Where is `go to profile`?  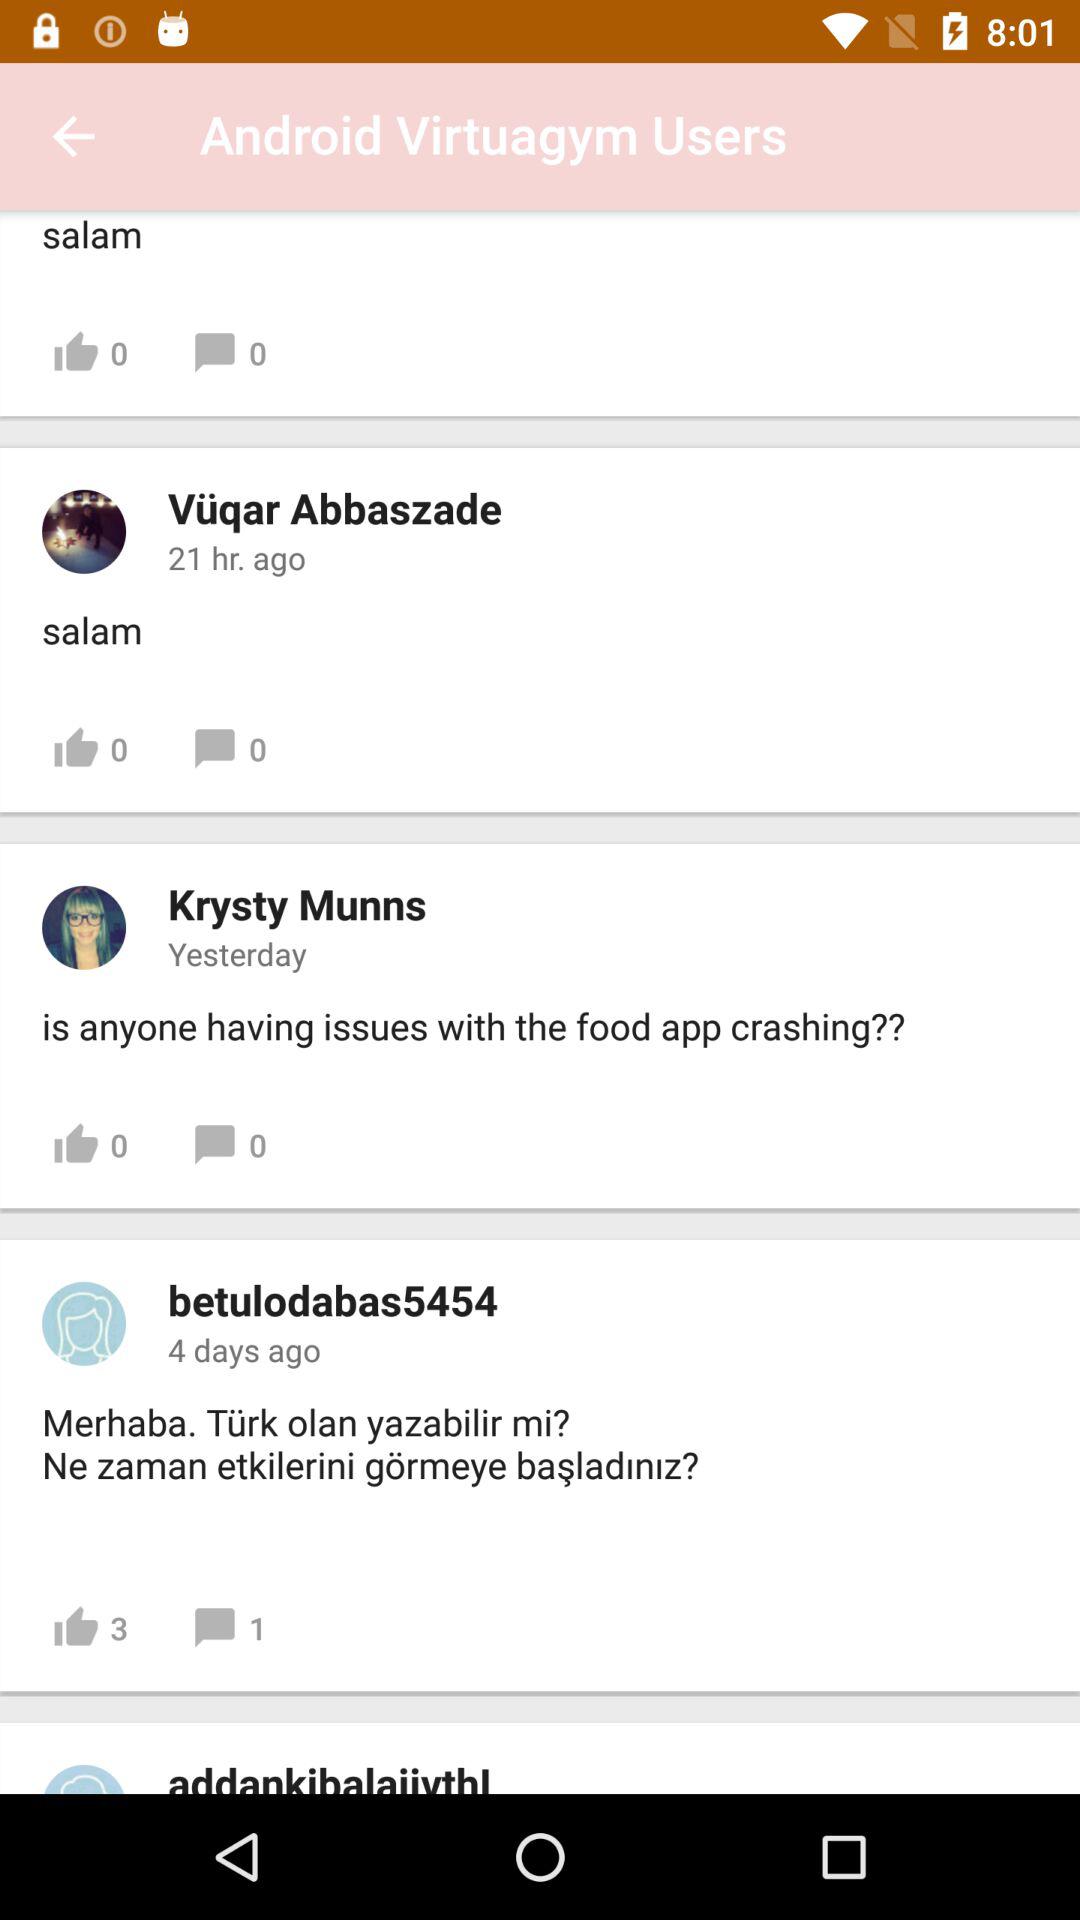
go to profile is located at coordinates (84, 927).